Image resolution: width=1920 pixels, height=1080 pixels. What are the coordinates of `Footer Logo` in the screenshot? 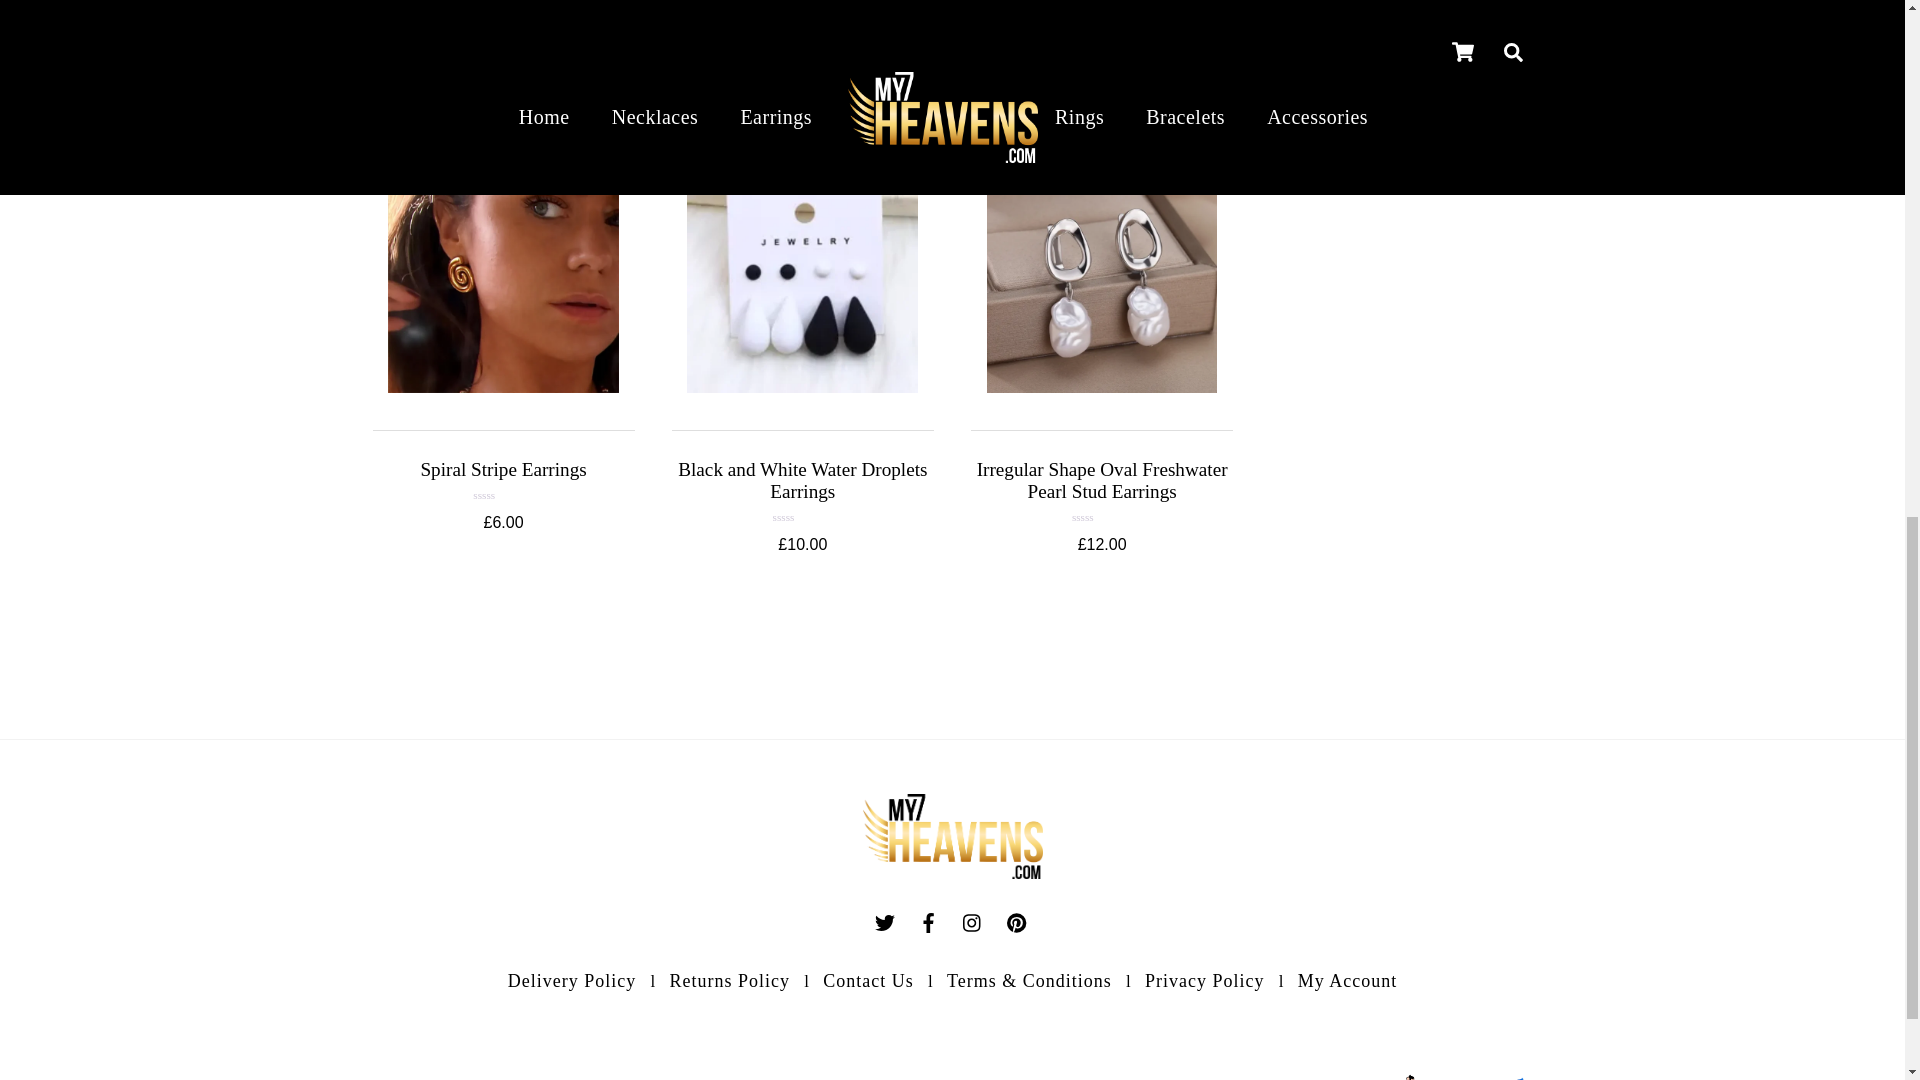 It's located at (952, 836).